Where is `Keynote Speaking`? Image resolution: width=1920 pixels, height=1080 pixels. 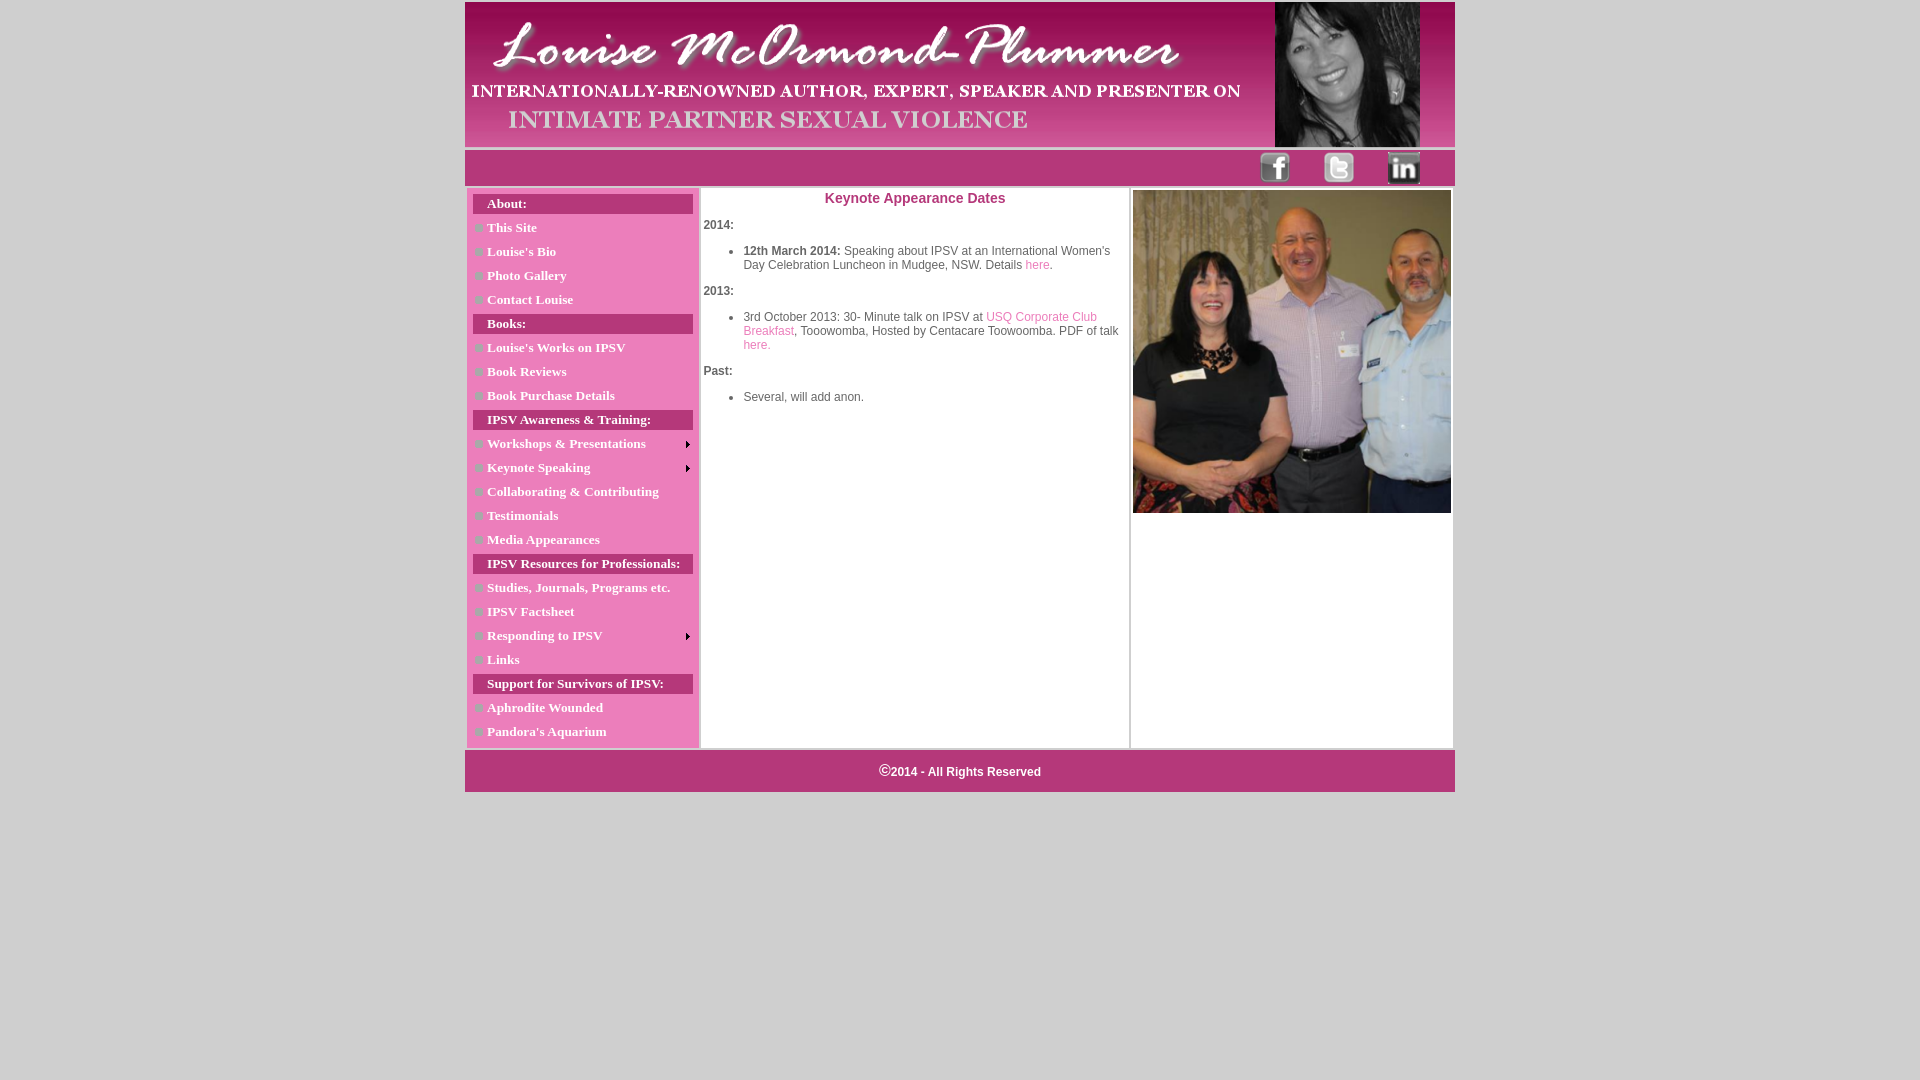
Keynote Speaking is located at coordinates (583, 468).